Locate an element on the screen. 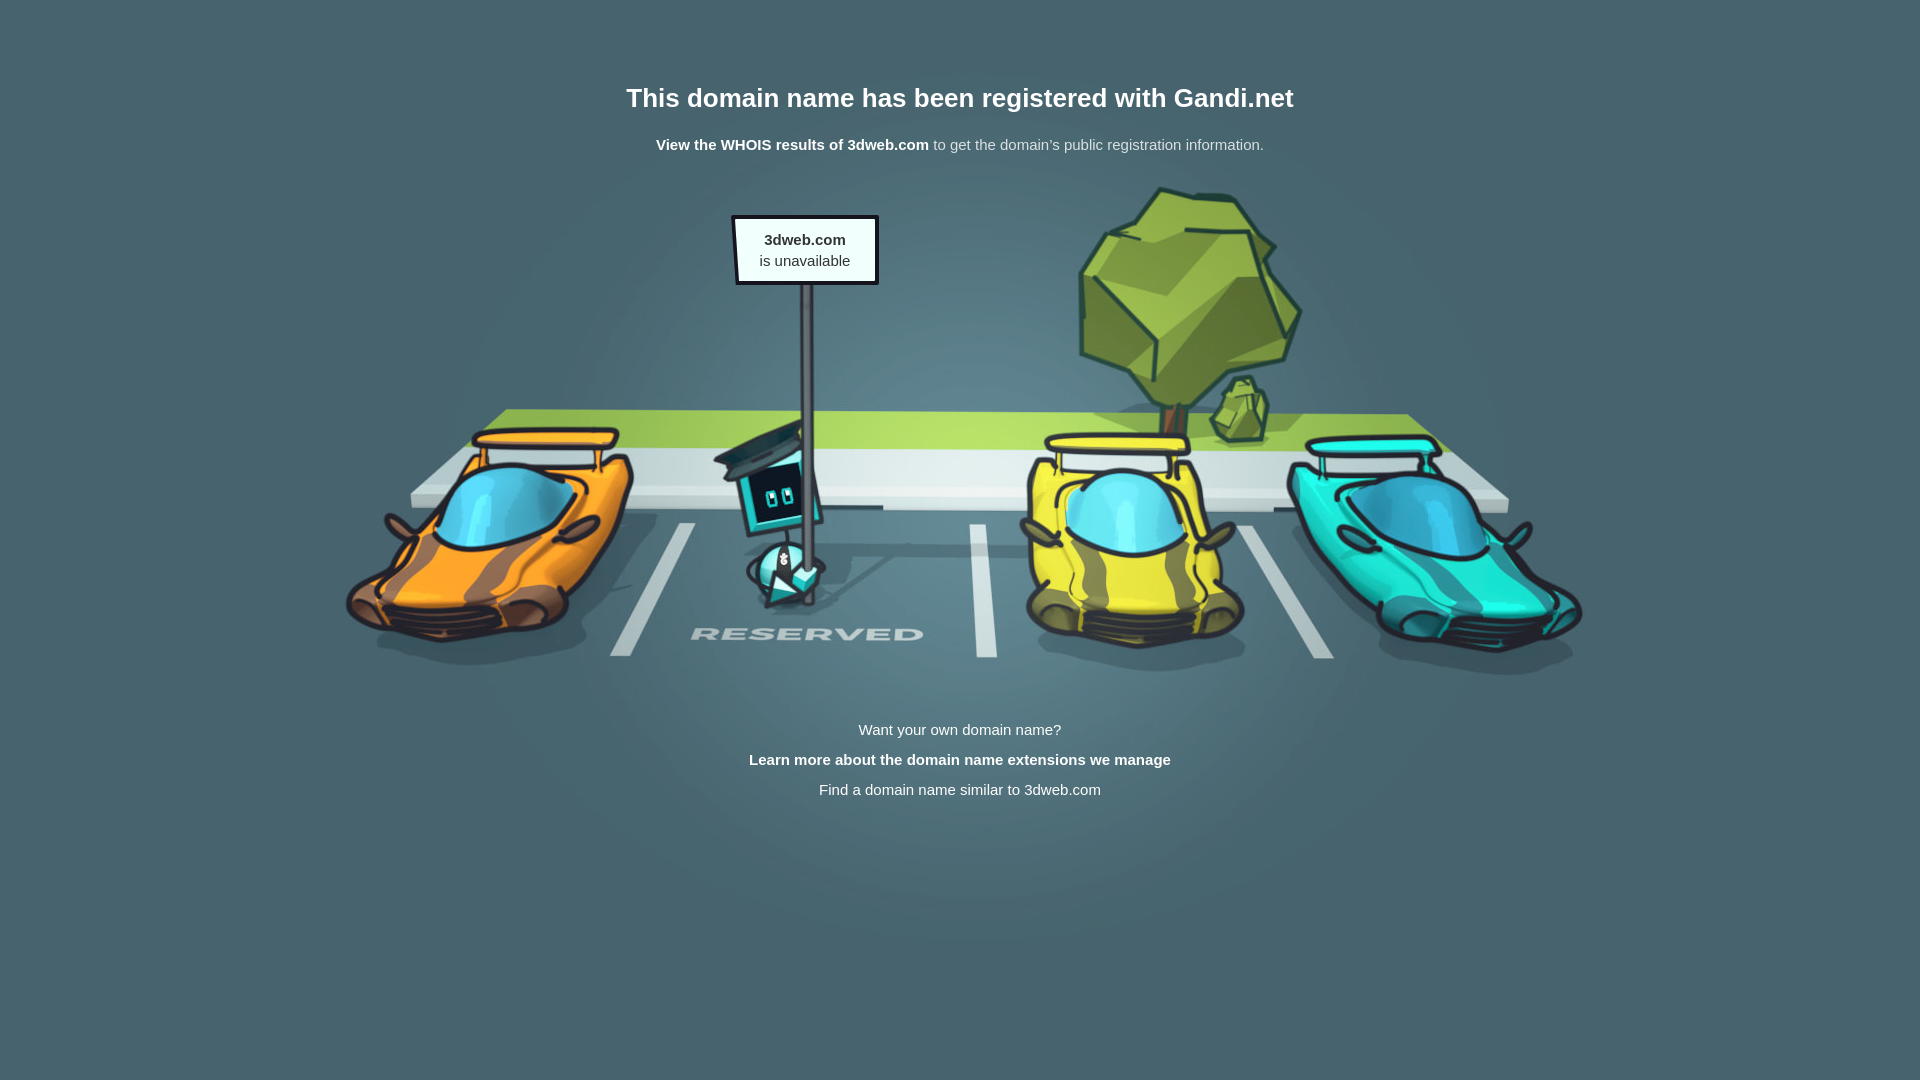 The height and width of the screenshot is (1080, 1920). View the WHOIS results of 3dweb.com is located at coordinates (792, 144).